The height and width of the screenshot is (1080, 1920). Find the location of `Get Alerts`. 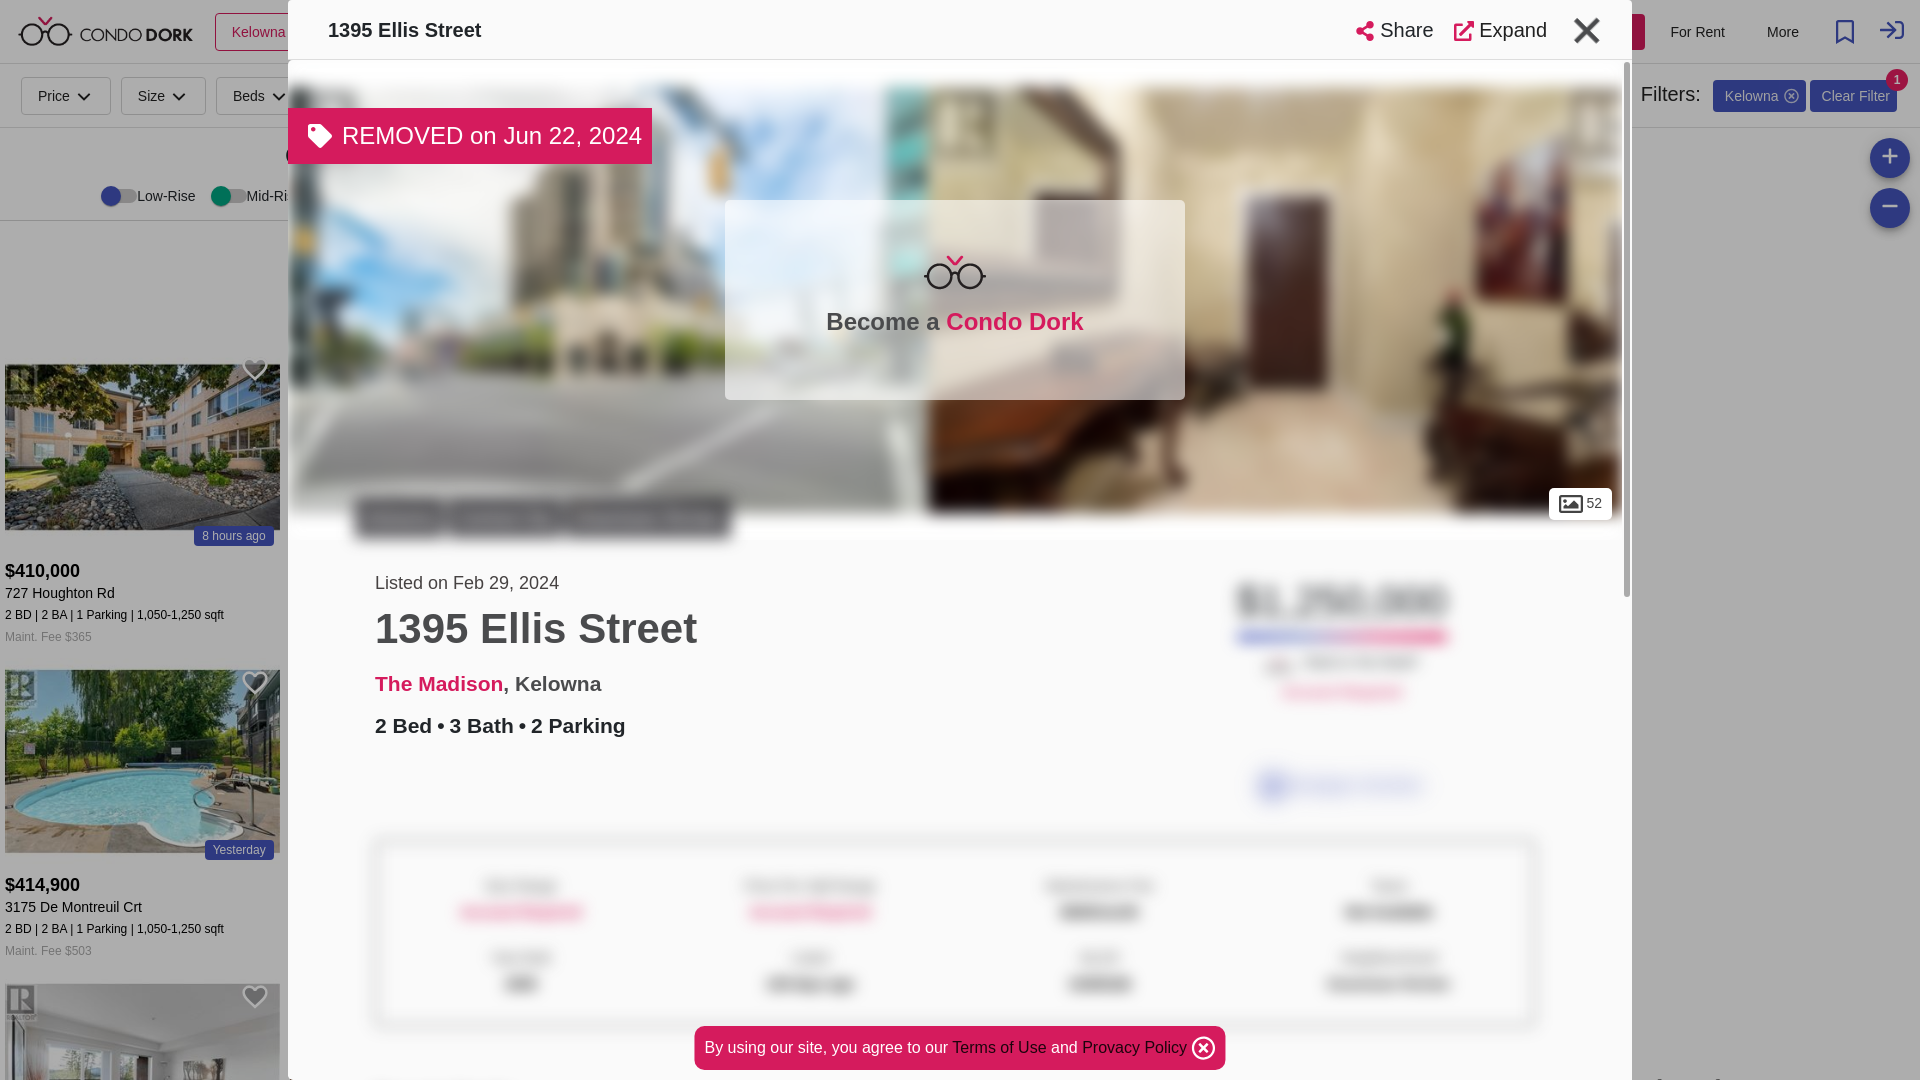

Get Alerts is located at coordinates (574, 94).